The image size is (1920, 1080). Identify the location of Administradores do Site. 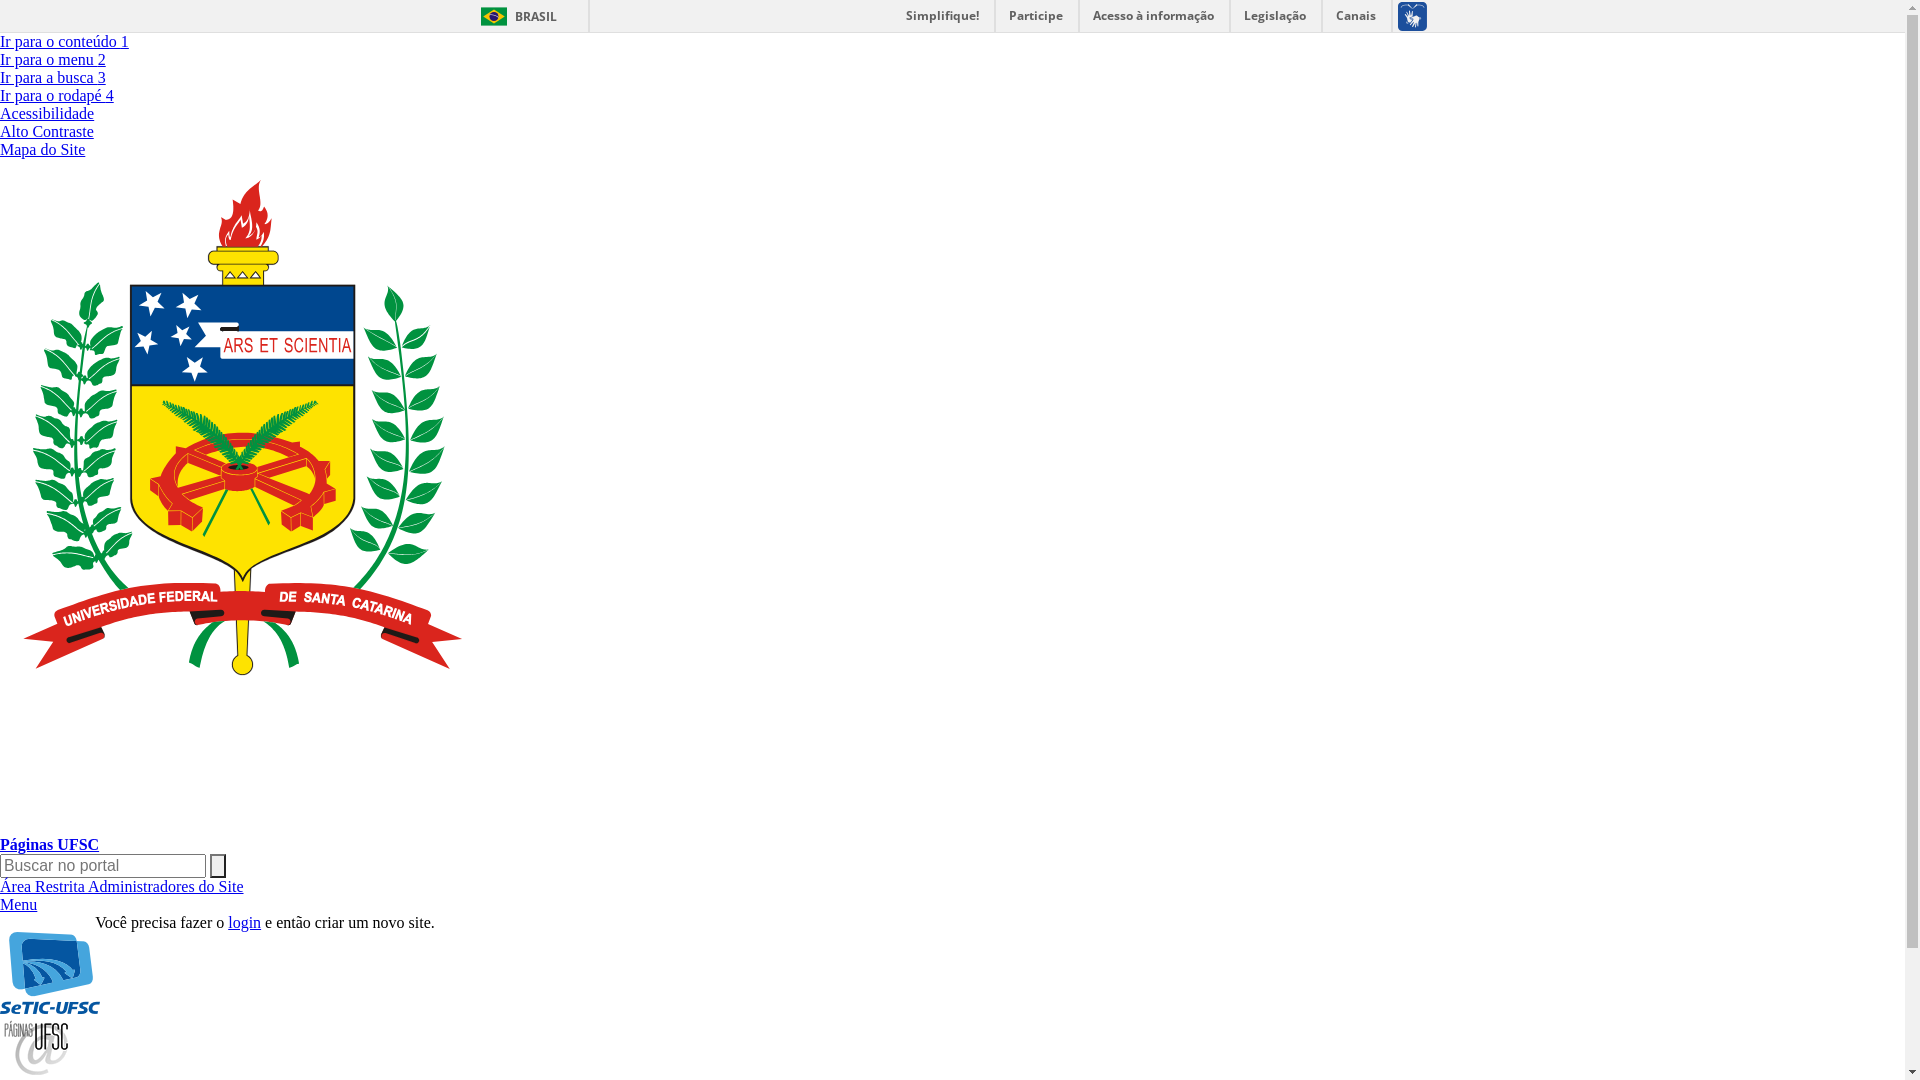
(166, 886).